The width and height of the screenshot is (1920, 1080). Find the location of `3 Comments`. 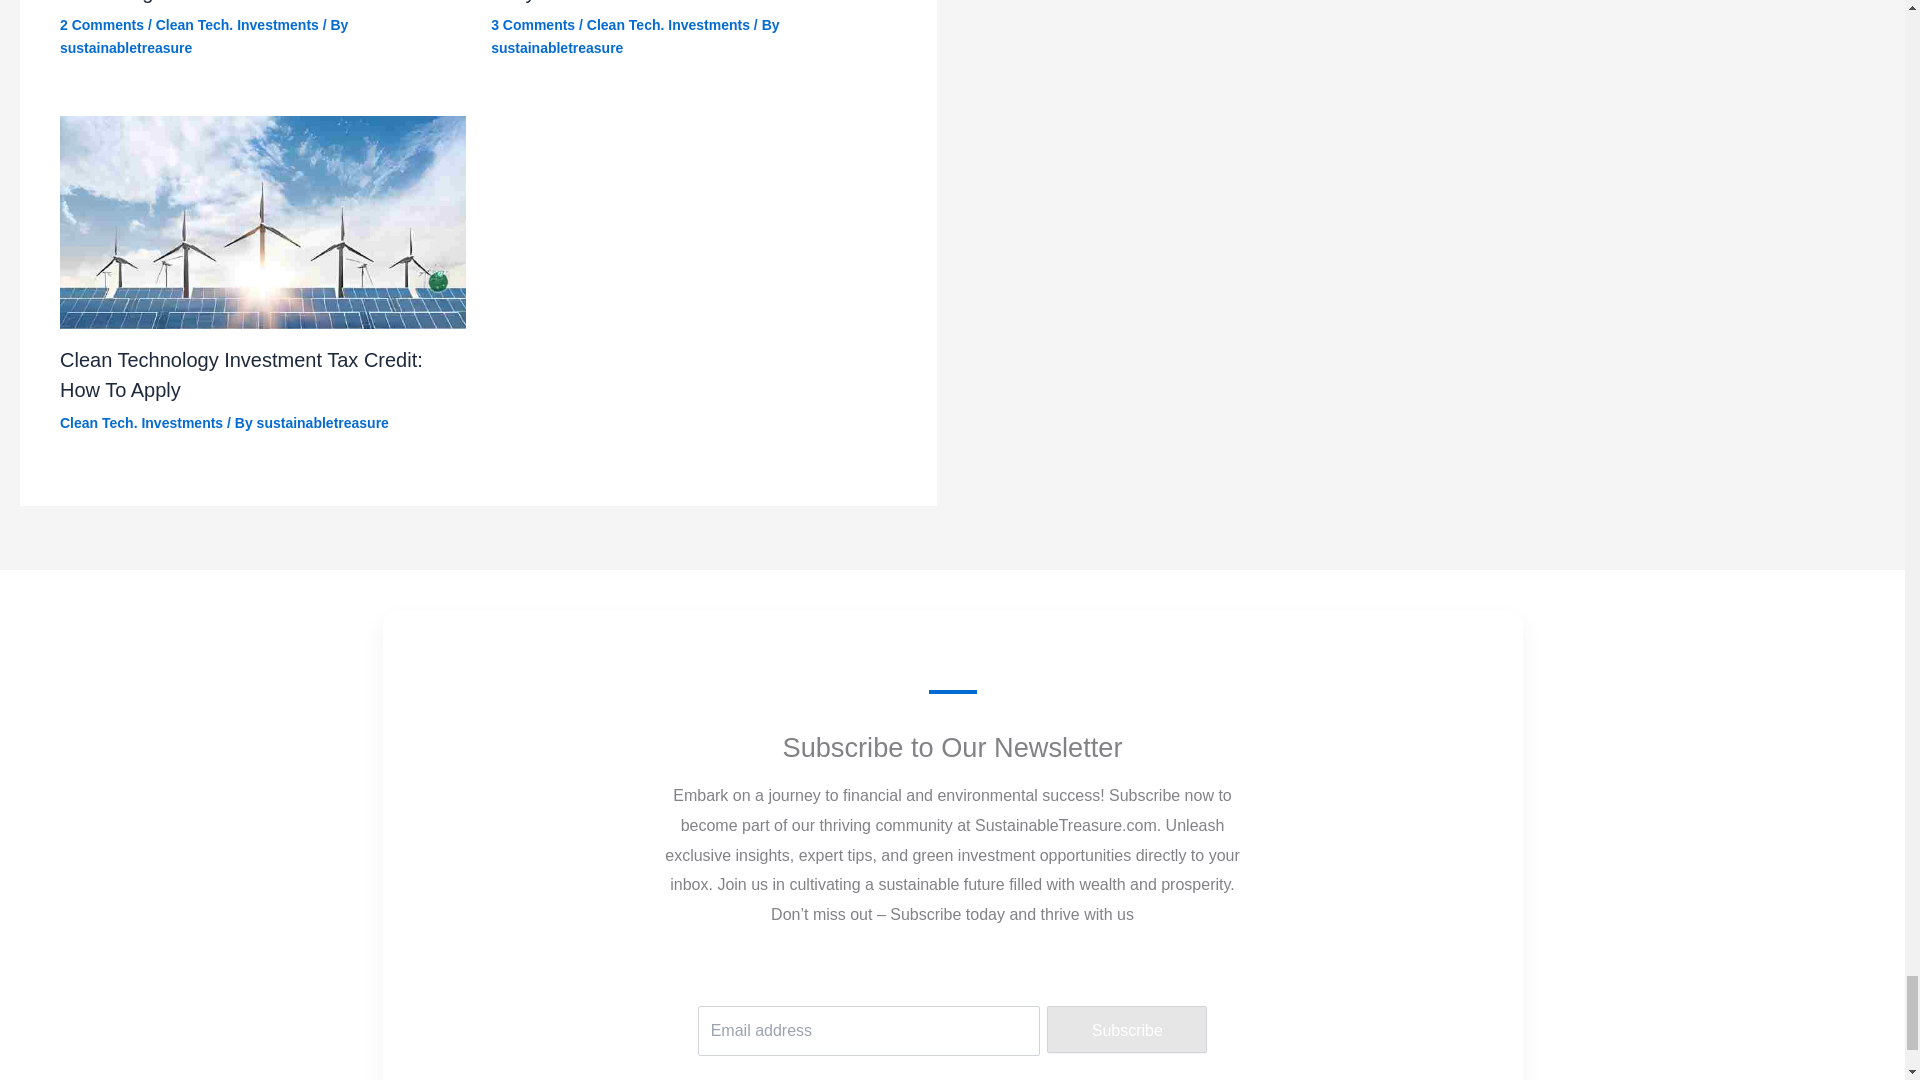

3 Comments is located at coordinates (532, 25).